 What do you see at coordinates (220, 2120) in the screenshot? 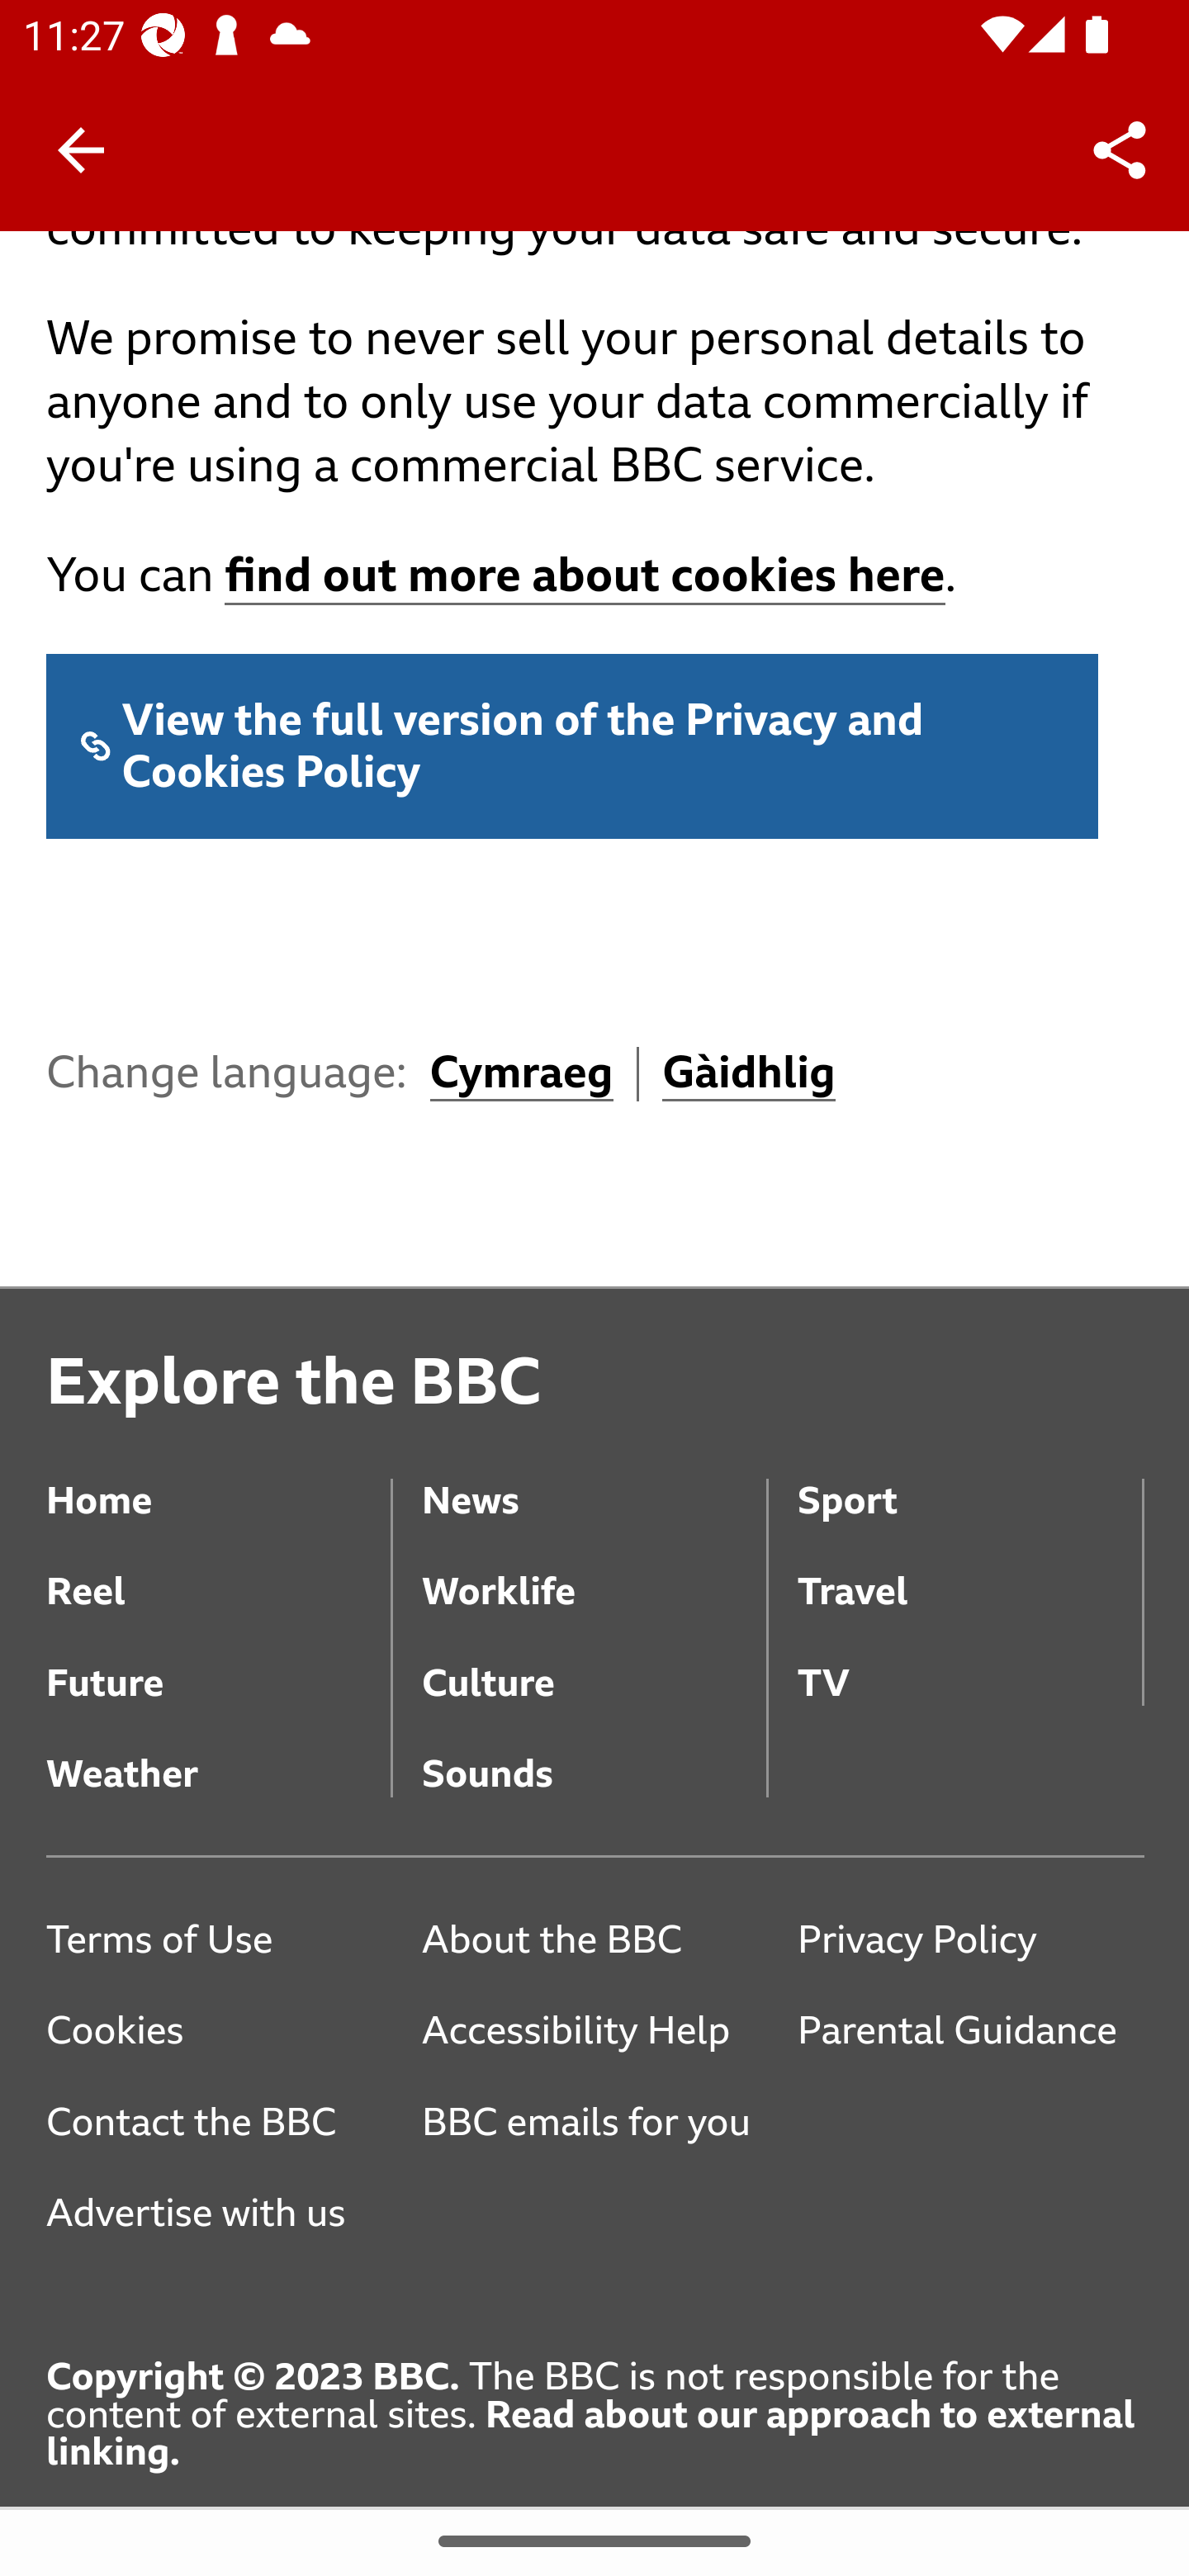
I see `Contact the BBC` at bounding box center [220, 2120].